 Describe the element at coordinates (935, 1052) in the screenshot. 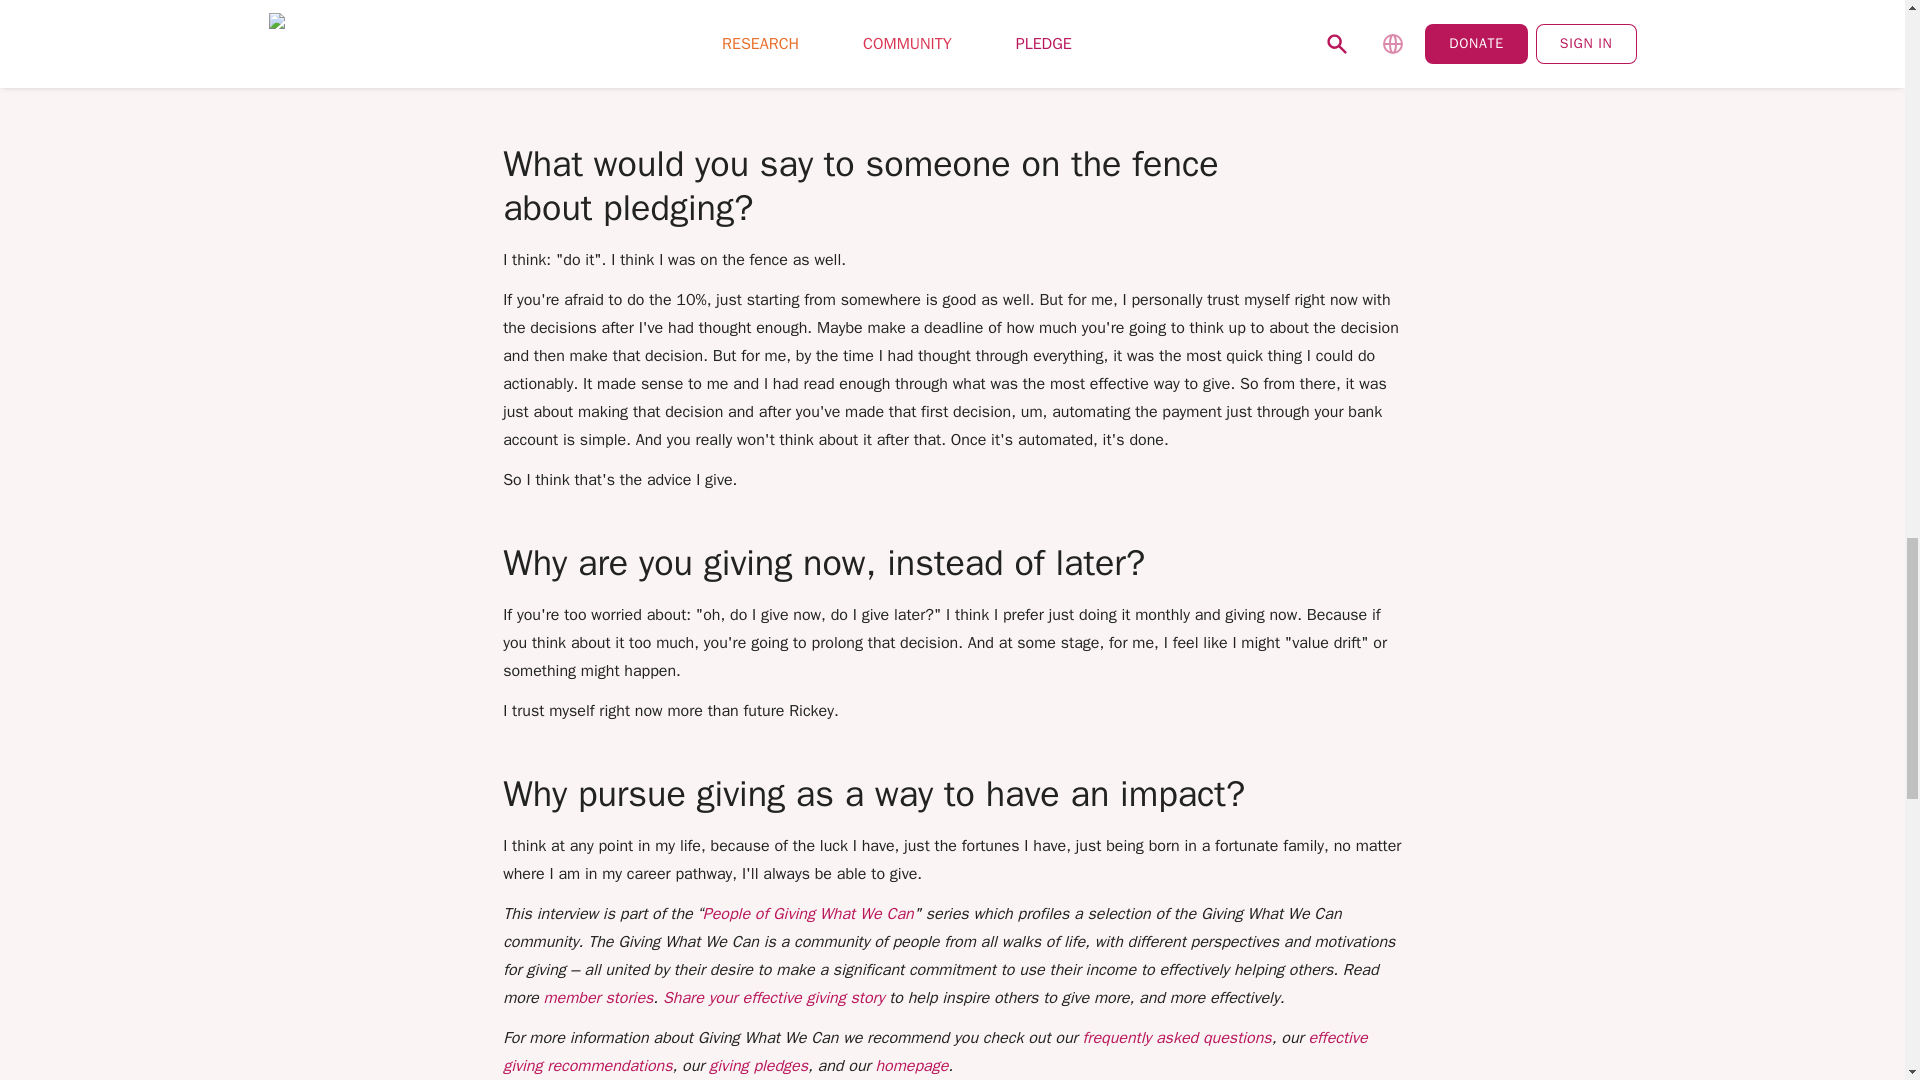

I see `effective giving recommendations` at that location.